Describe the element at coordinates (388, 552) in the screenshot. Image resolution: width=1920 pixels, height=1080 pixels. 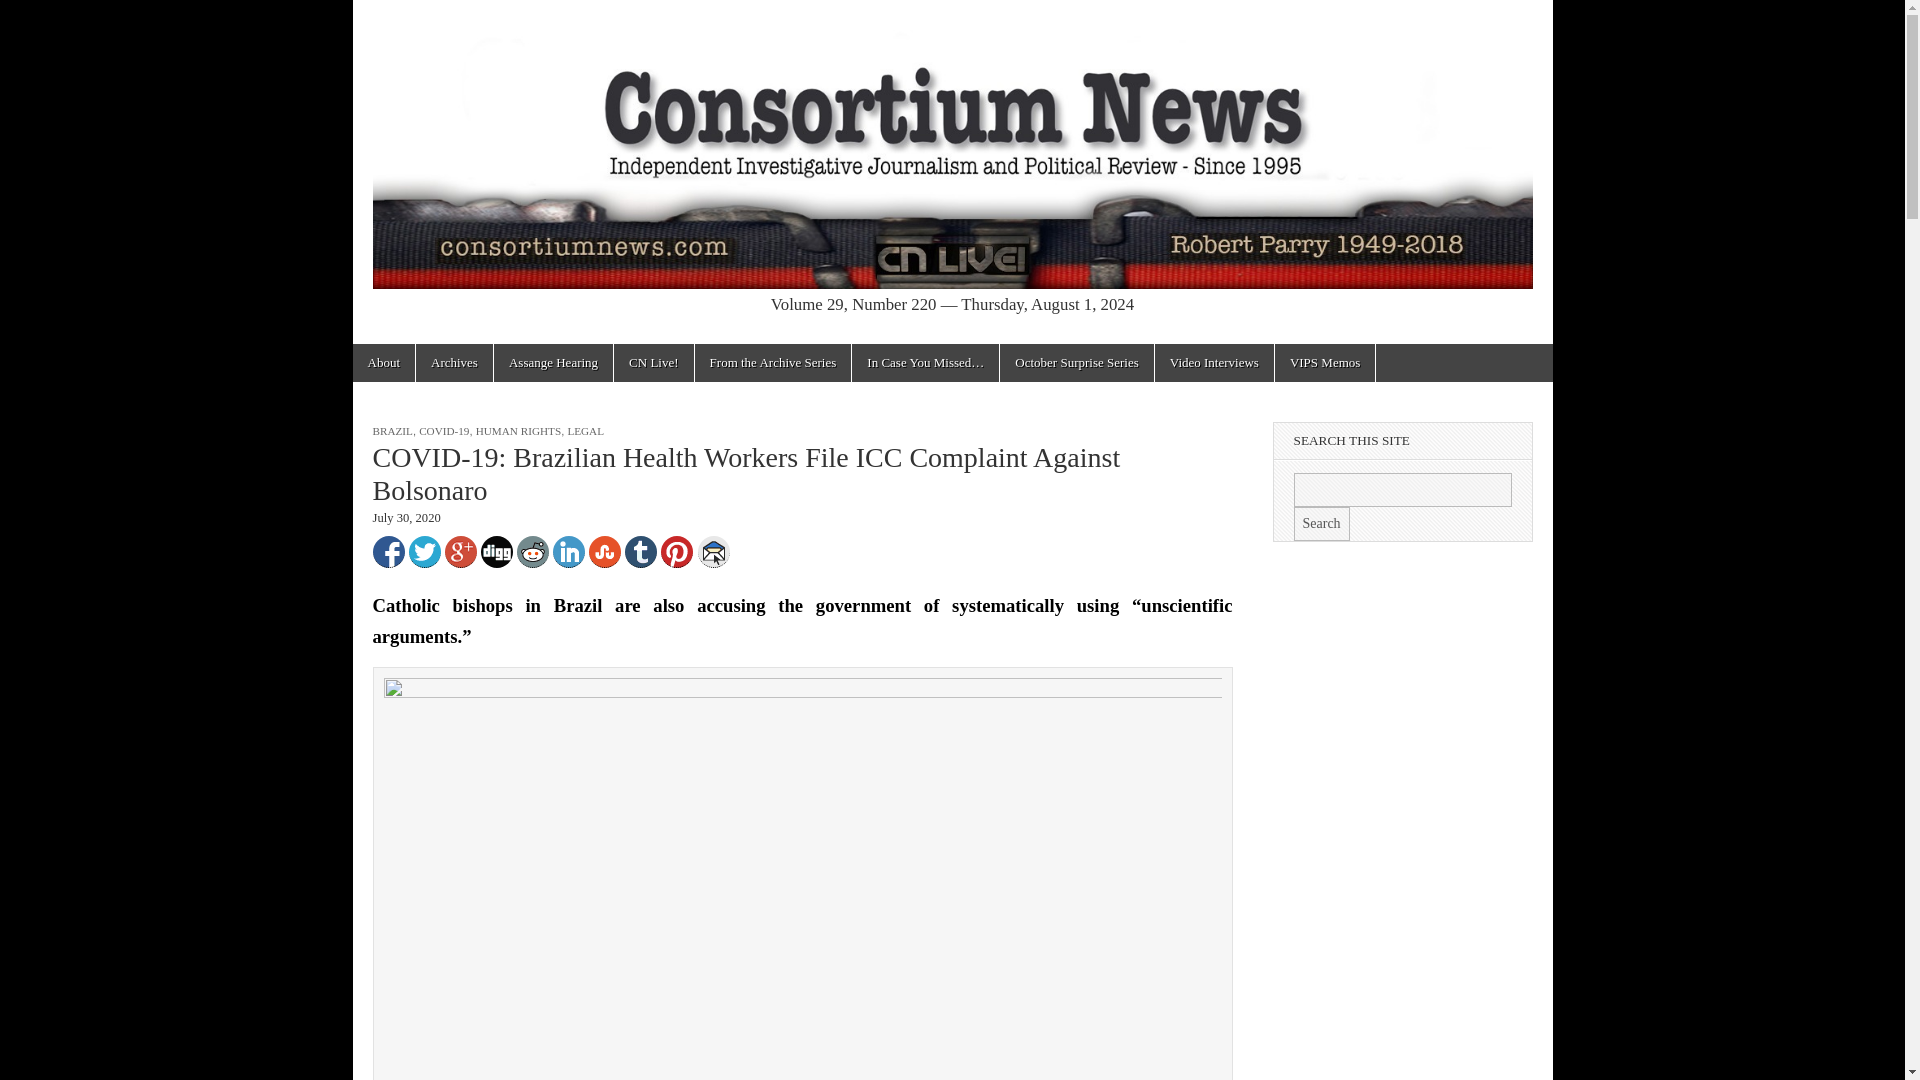
I see `Share to Facebook` at that location.